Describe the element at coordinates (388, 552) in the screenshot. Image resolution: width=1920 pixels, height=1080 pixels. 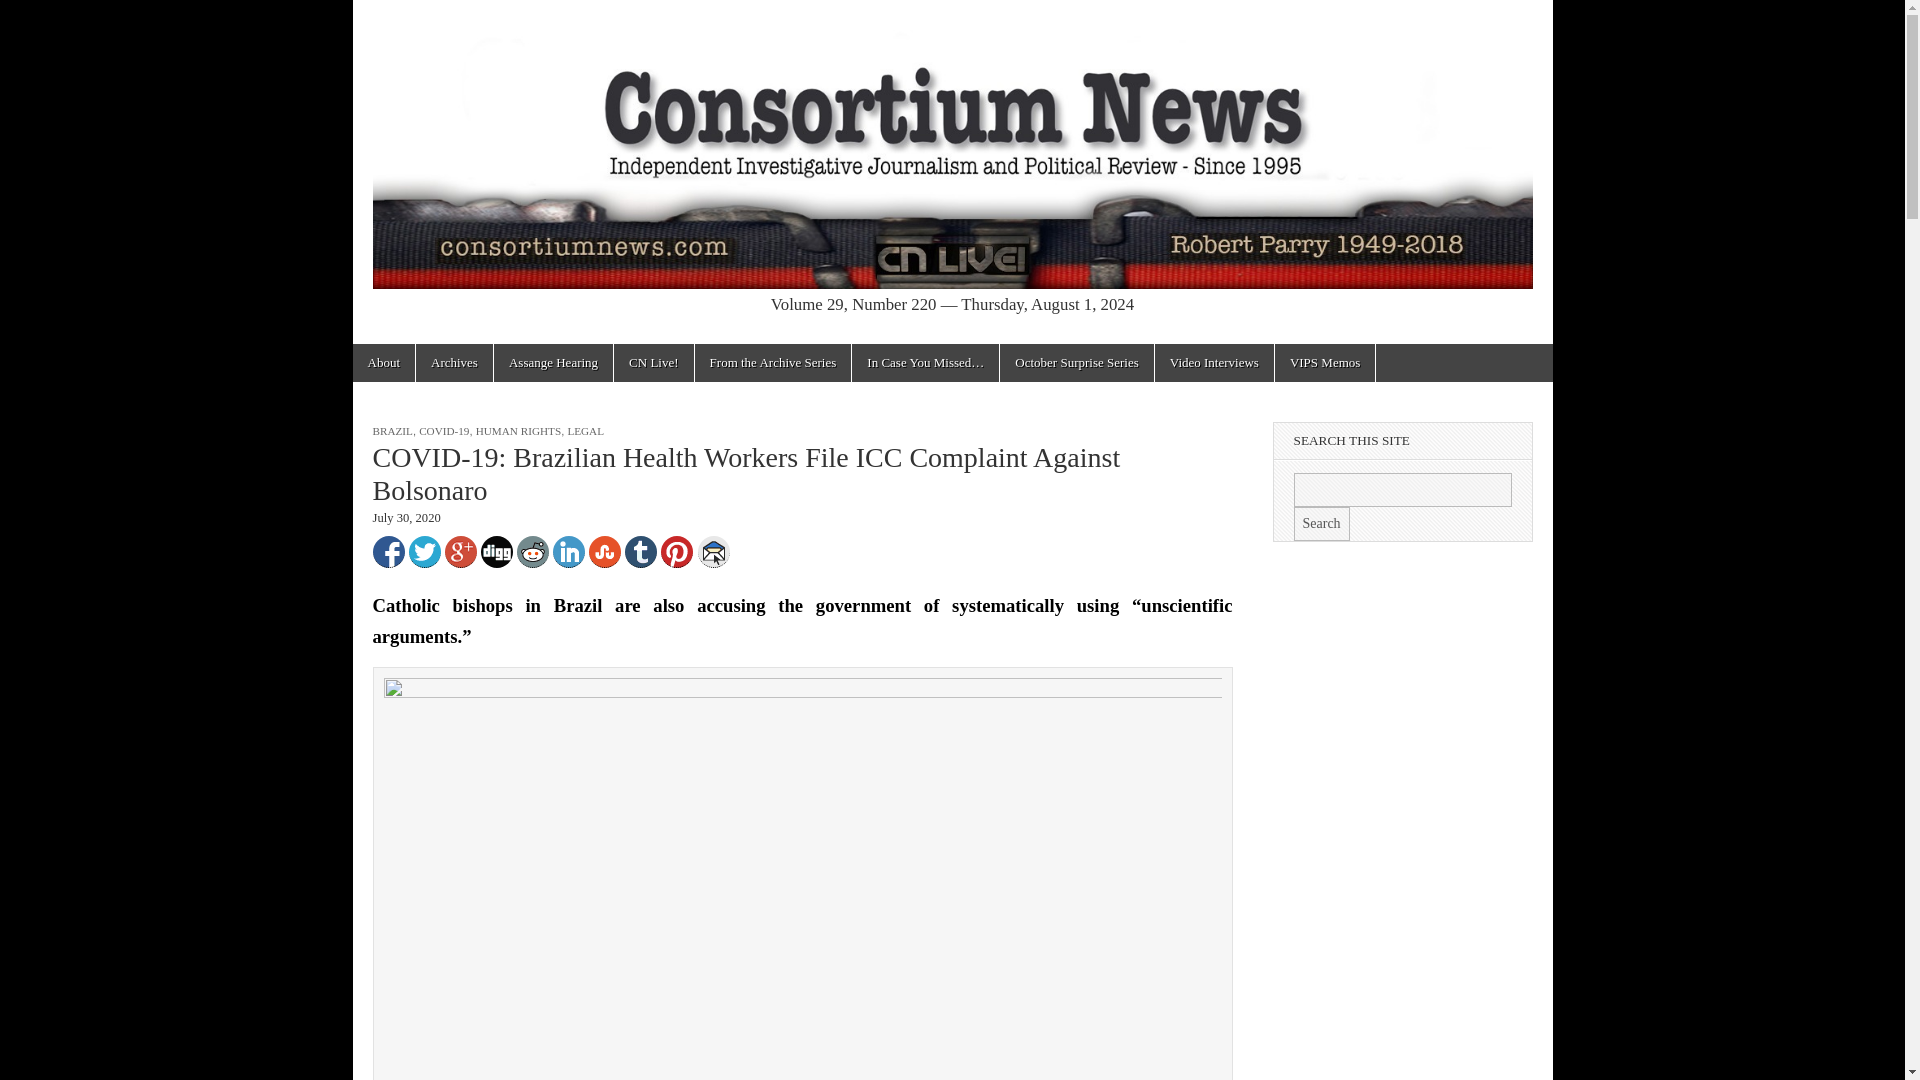
I see `Share to Facebook` at that location.